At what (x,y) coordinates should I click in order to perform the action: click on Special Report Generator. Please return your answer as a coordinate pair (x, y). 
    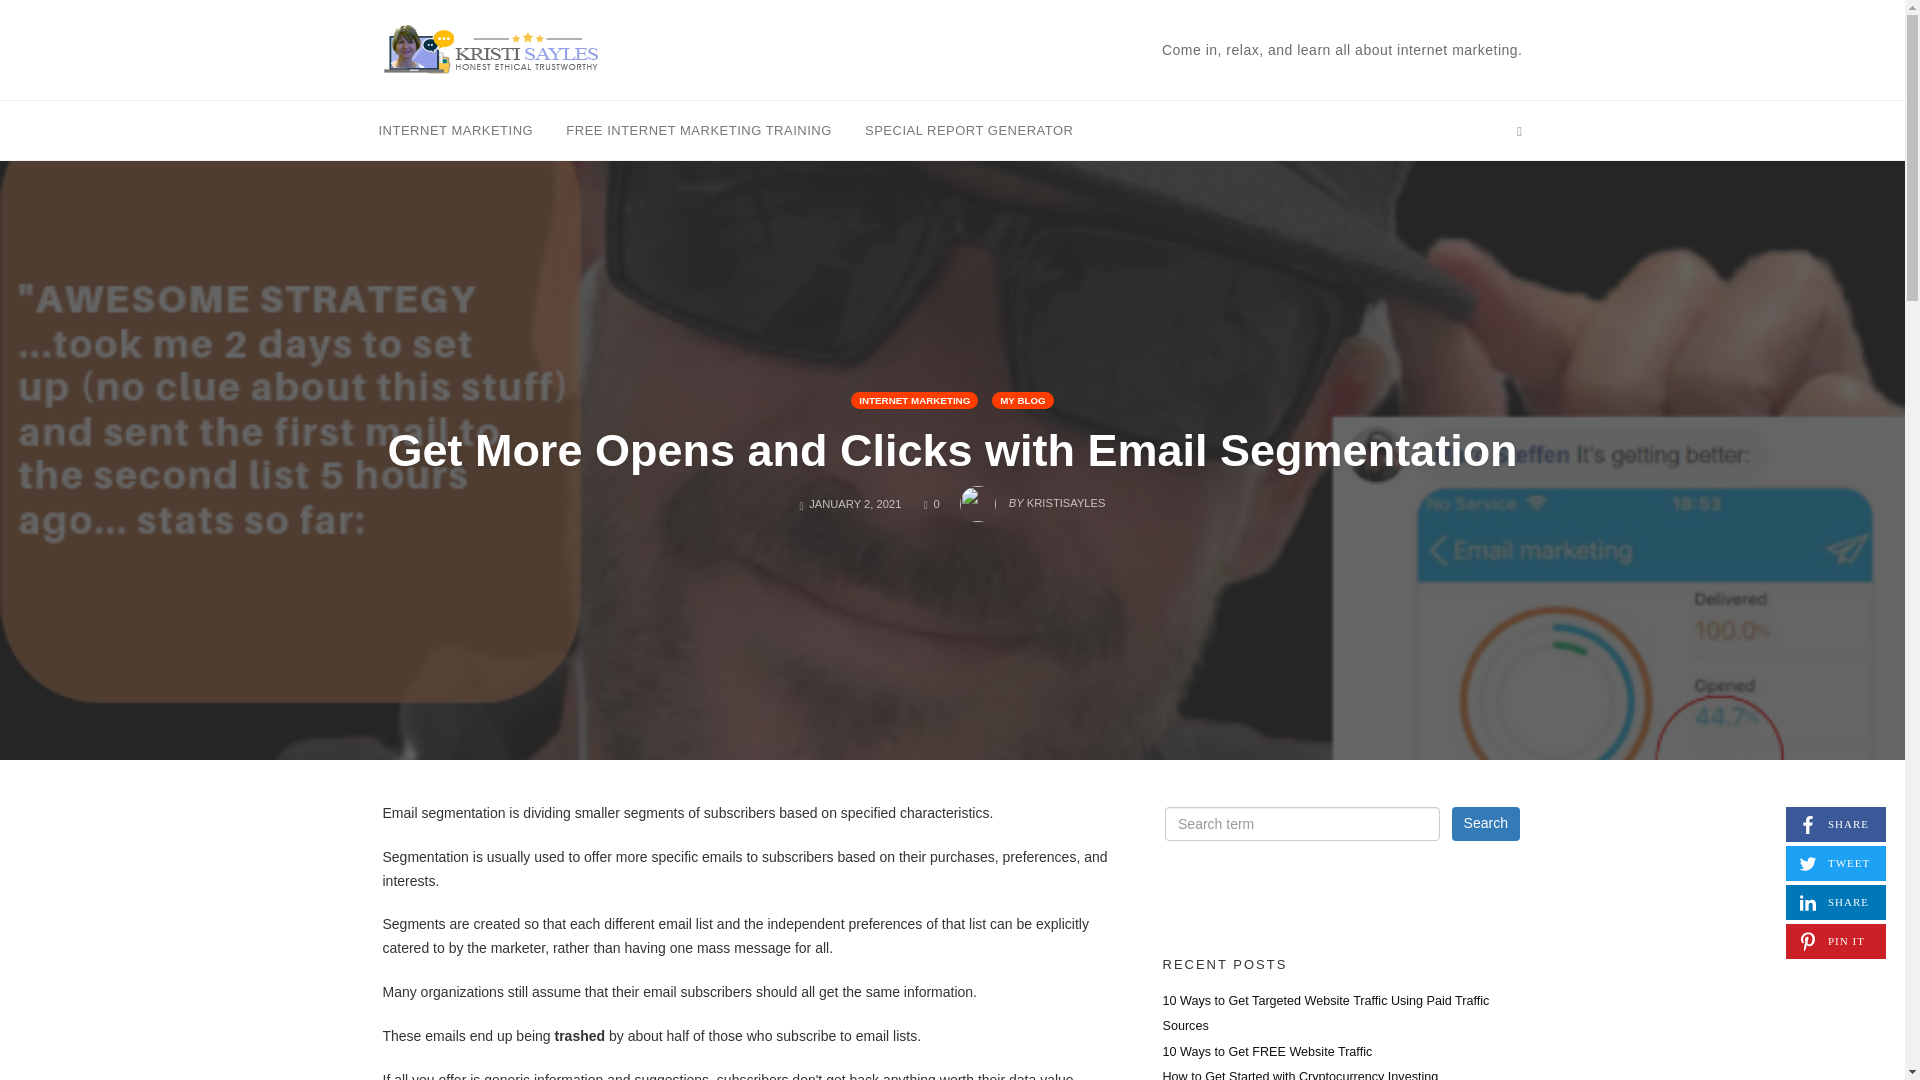
    Looking at the image, I should click on (969, 129).